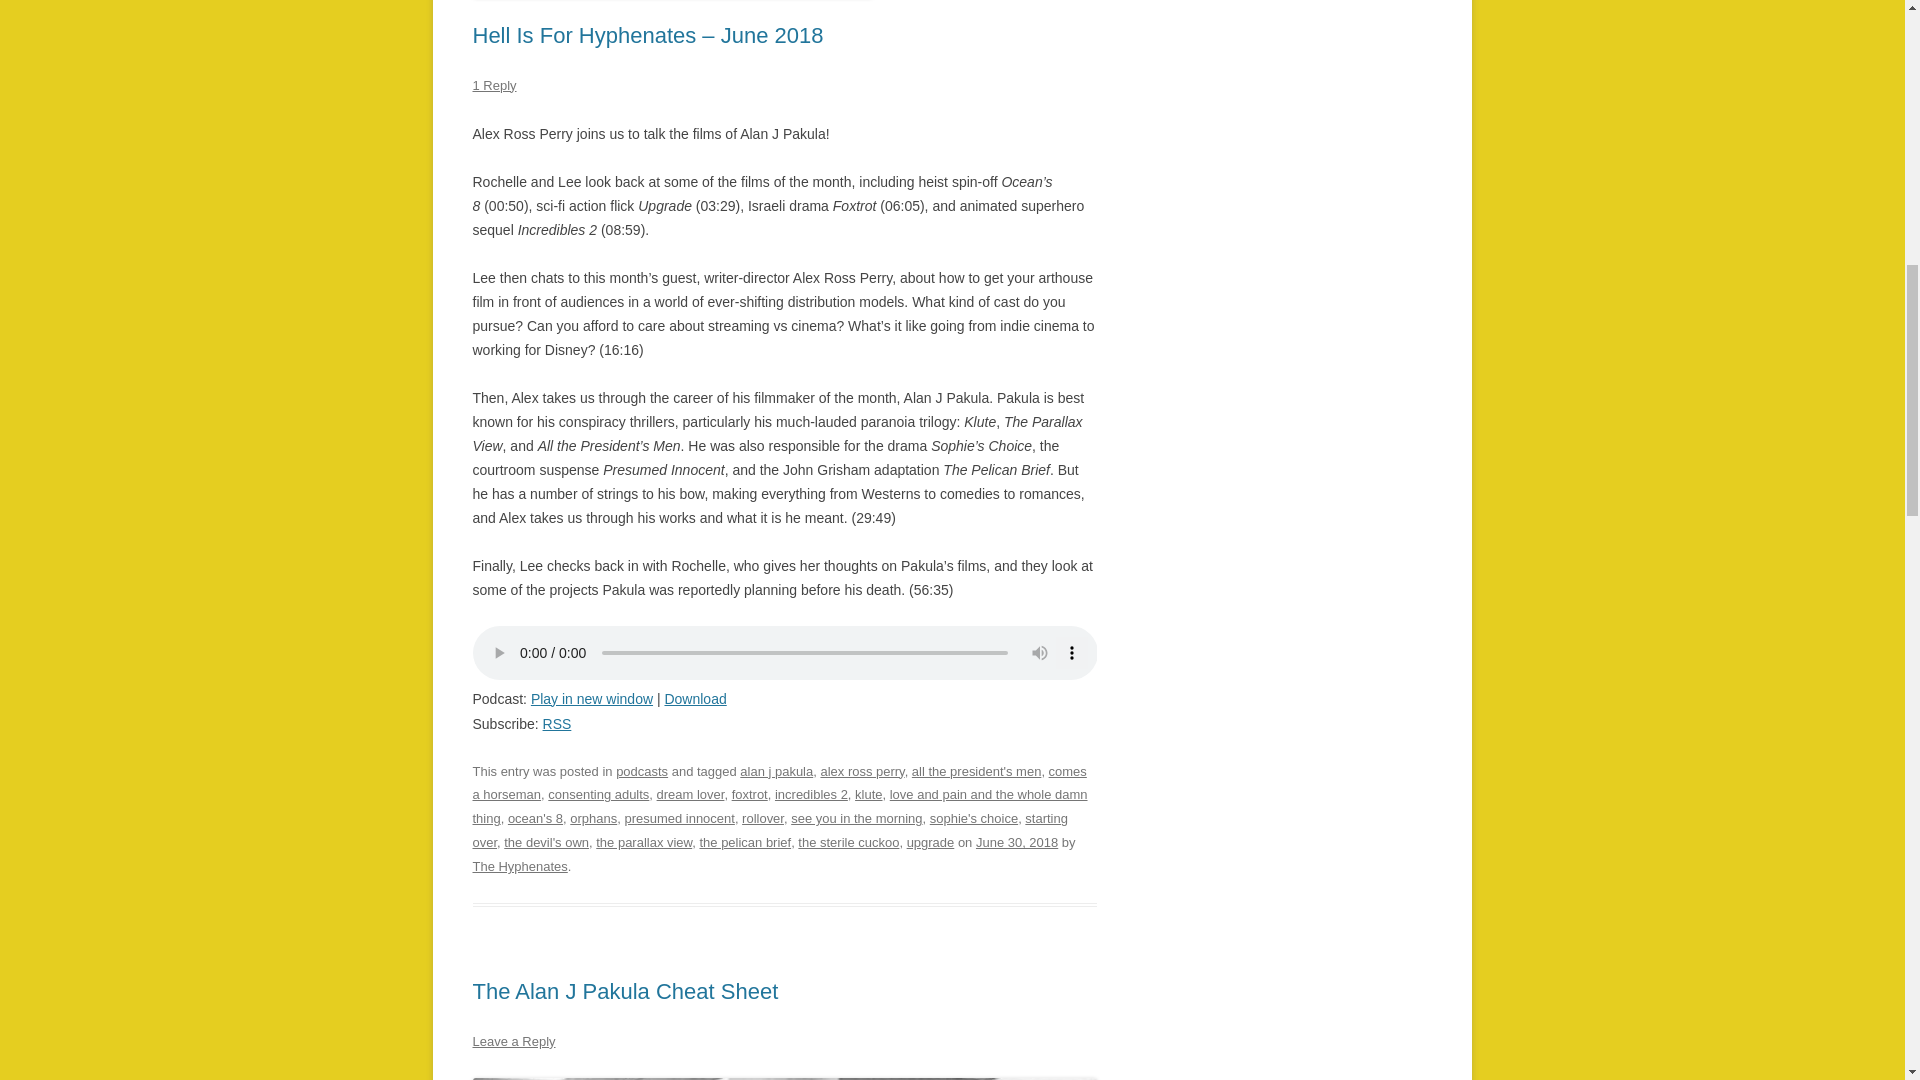  What do you see at coordinates (598, 794) in the screenshot?
I see `consenting adults` at bounding box center [598, 794].